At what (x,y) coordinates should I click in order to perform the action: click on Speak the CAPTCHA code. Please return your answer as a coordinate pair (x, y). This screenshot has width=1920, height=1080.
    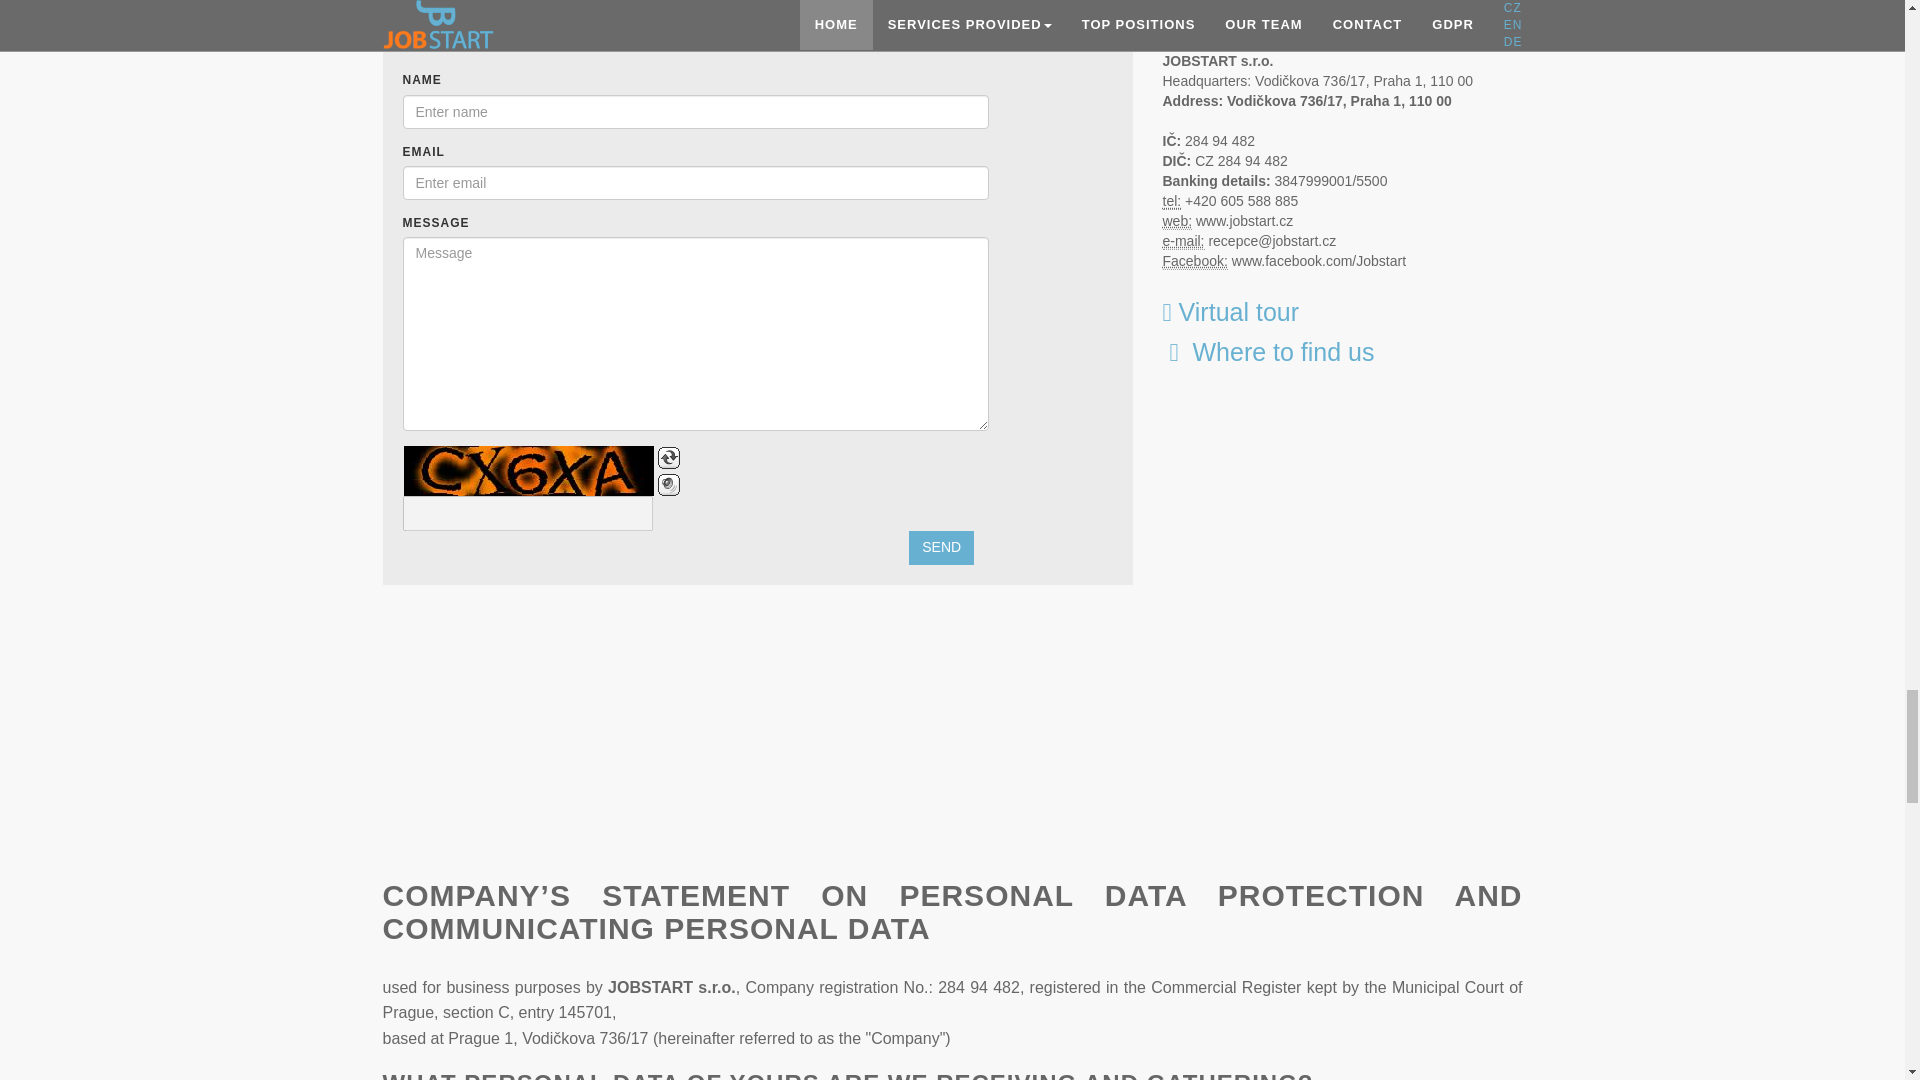
    Looking at the image, I should click on (668, 484).